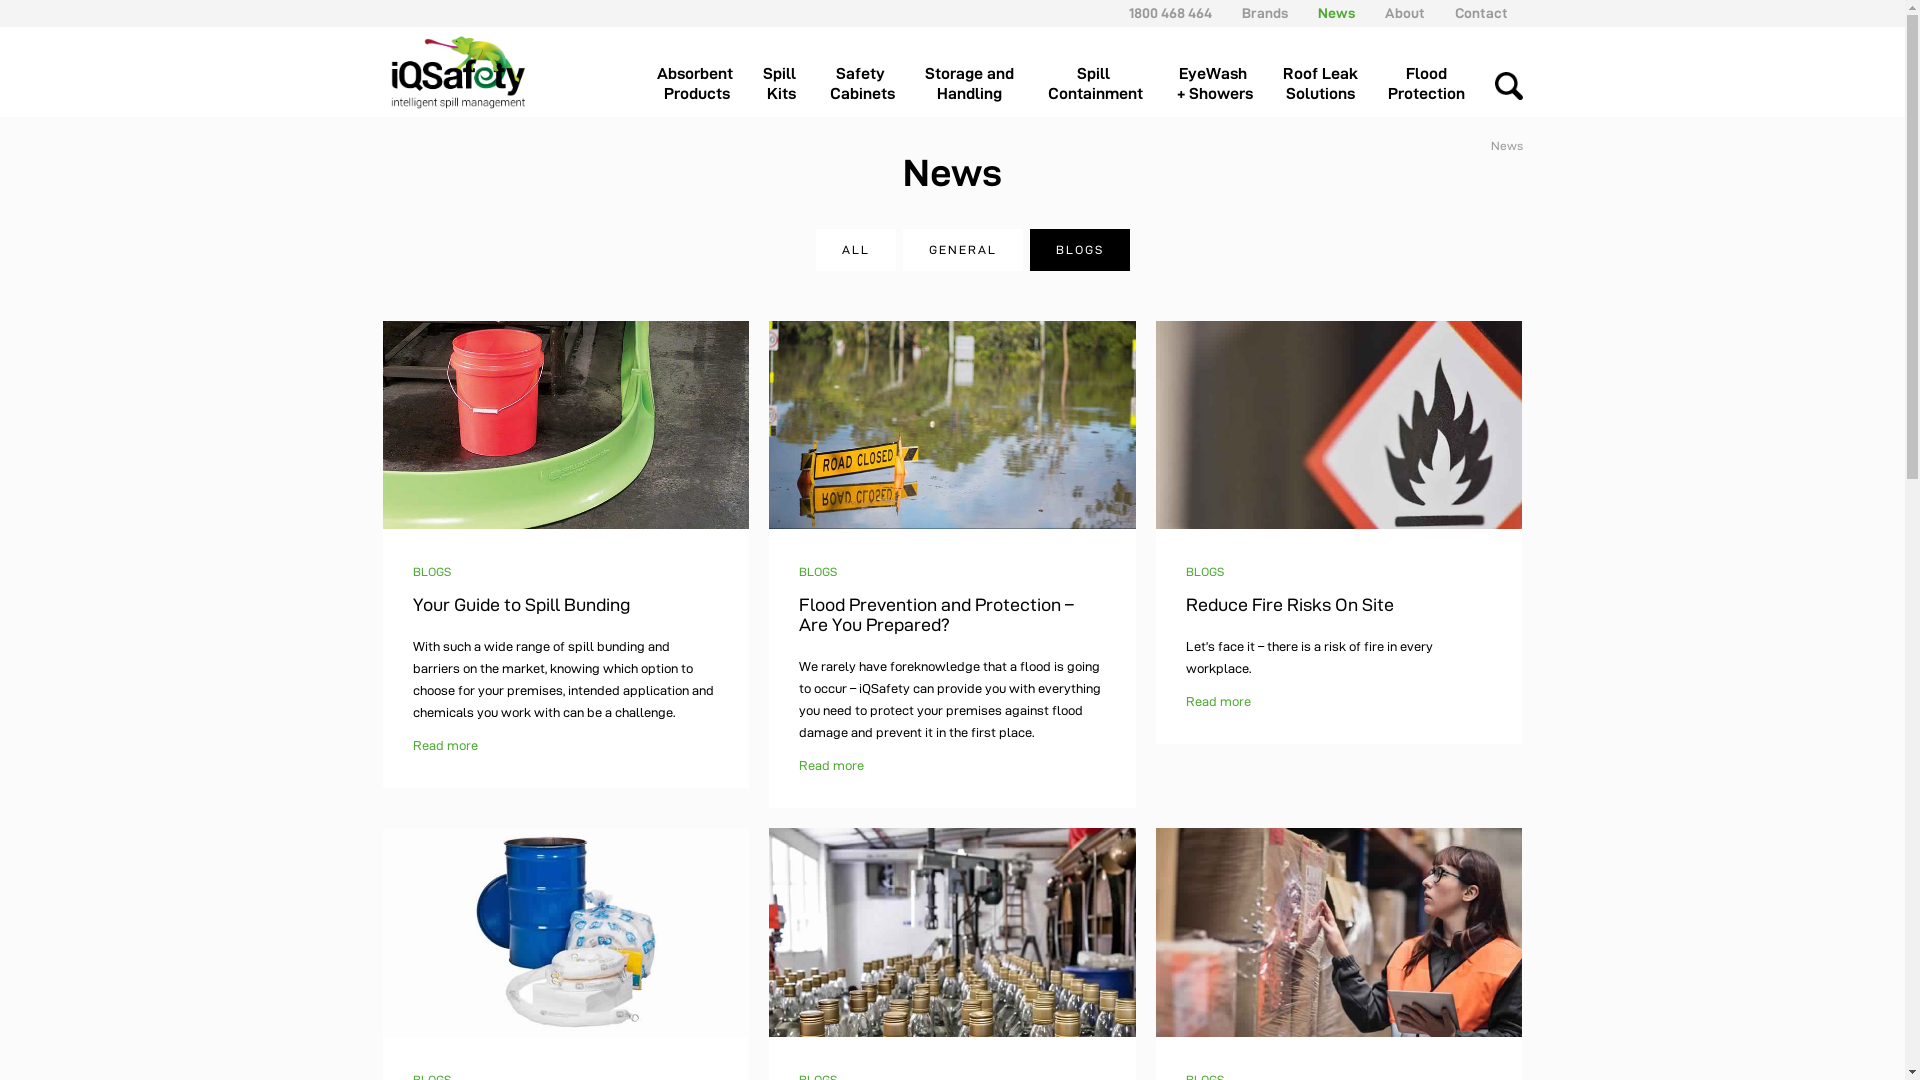 This screenshot has width=1920, height=1080. Describe the element at coordinates (457, 73) in the screenshot. I see `IQSafety` at that location.